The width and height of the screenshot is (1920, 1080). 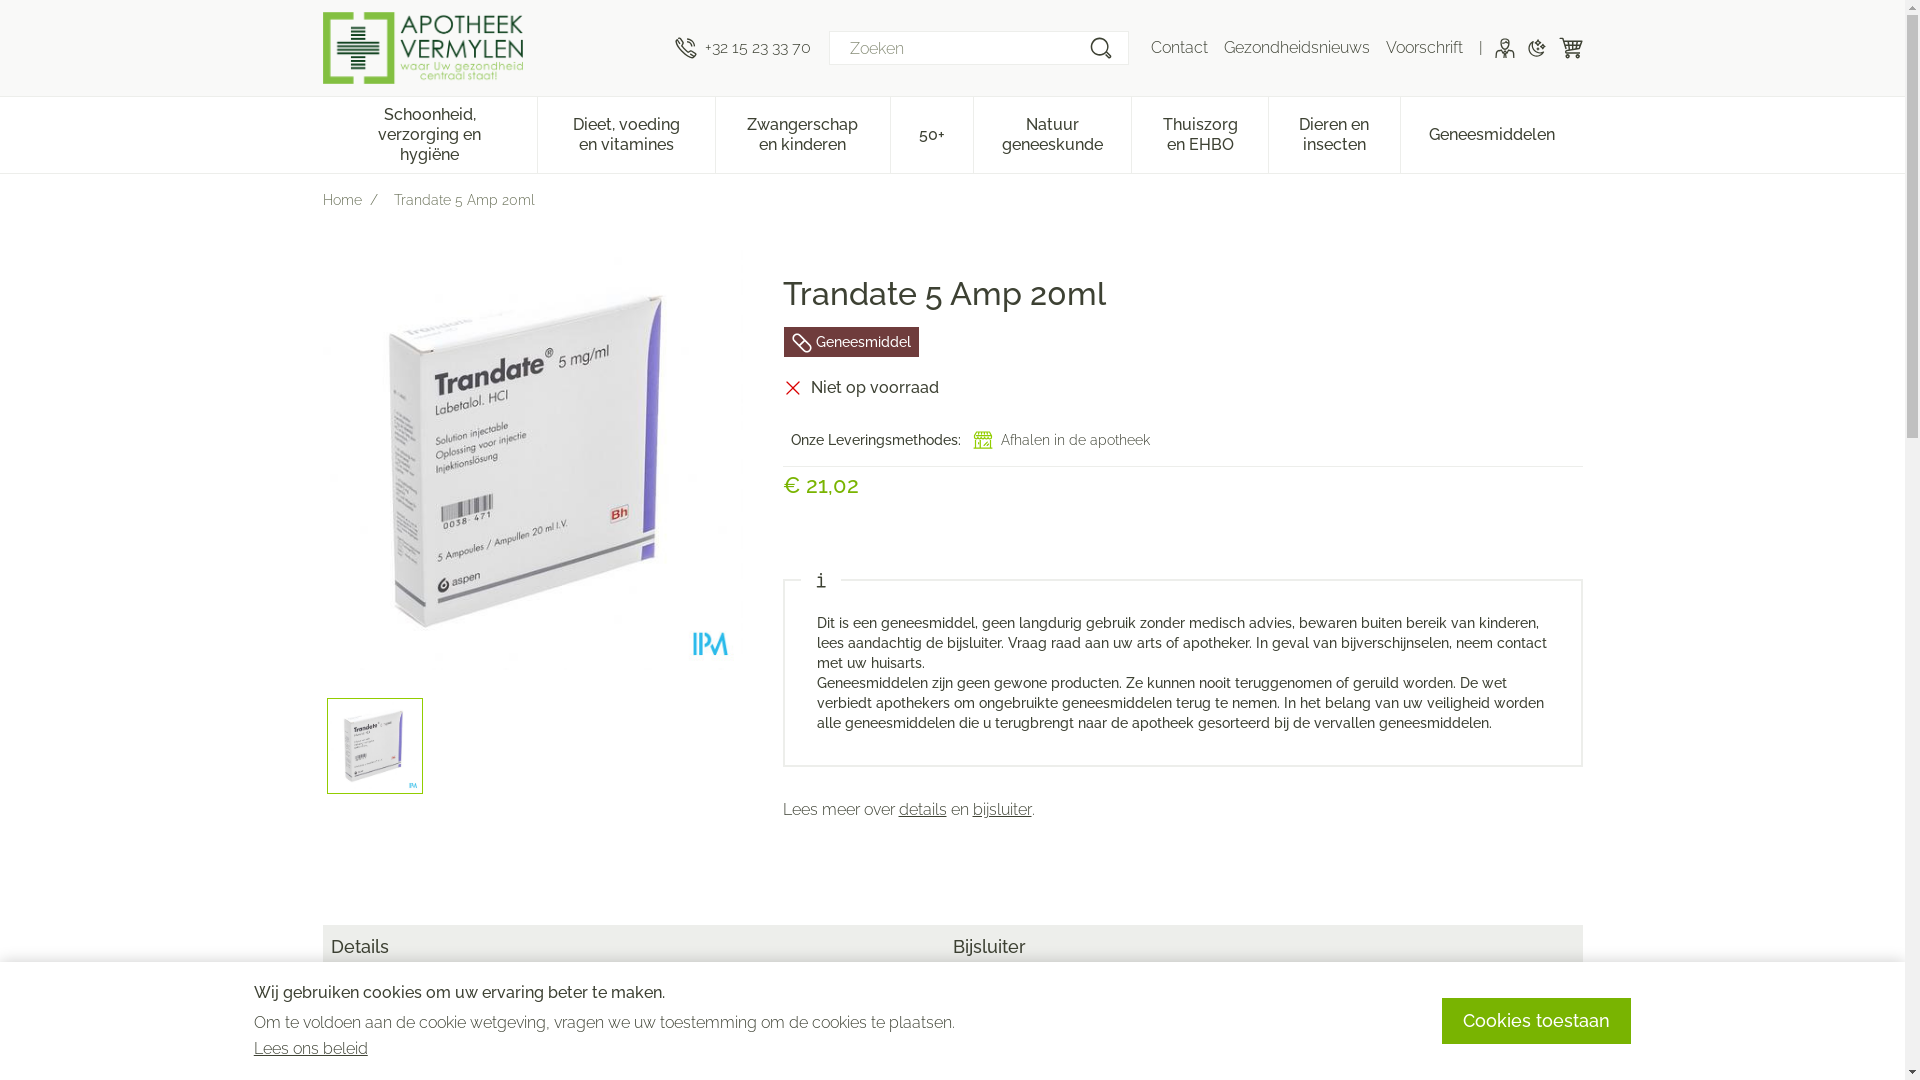 What do you see at coordinates (1536, 1021) in the screenshot?
I see `Cookies toestaan` at bounding box center [1536, 1021].